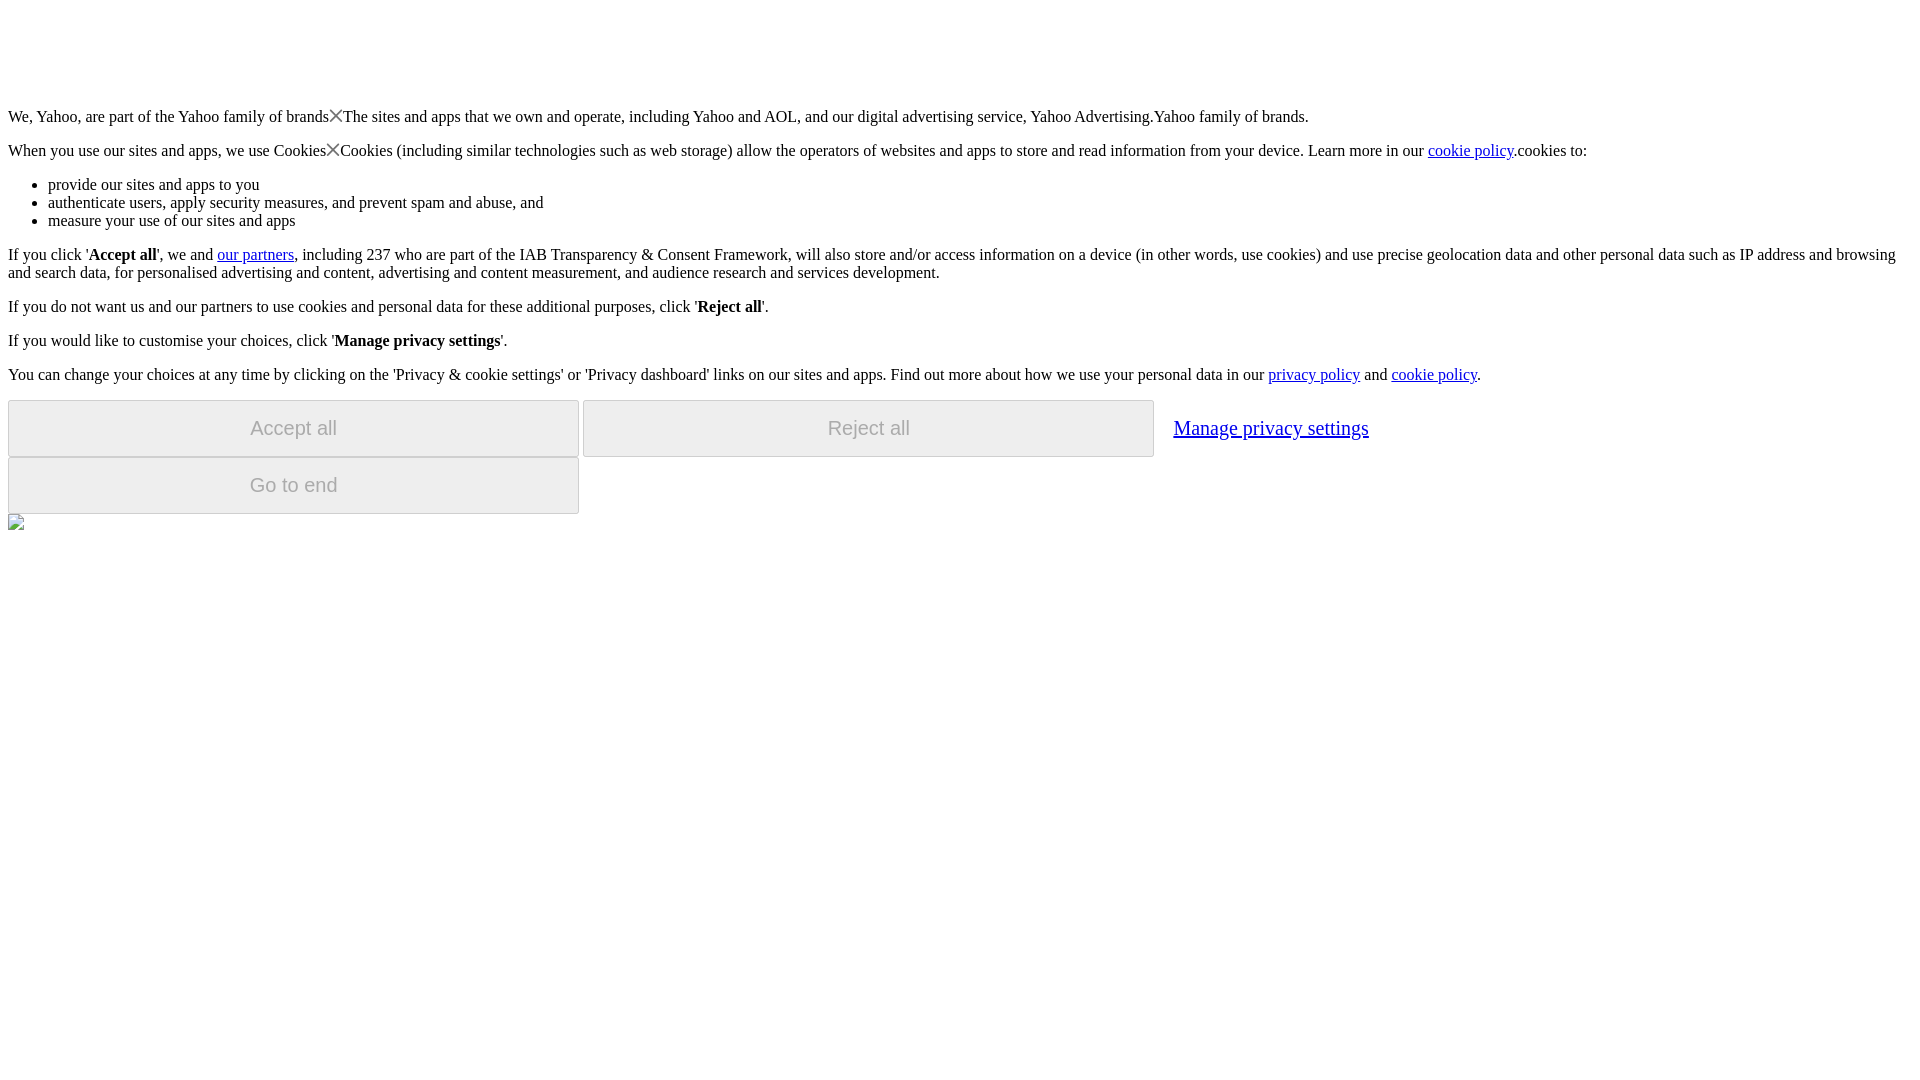  I want to click on Go to end, so click(293, 485).